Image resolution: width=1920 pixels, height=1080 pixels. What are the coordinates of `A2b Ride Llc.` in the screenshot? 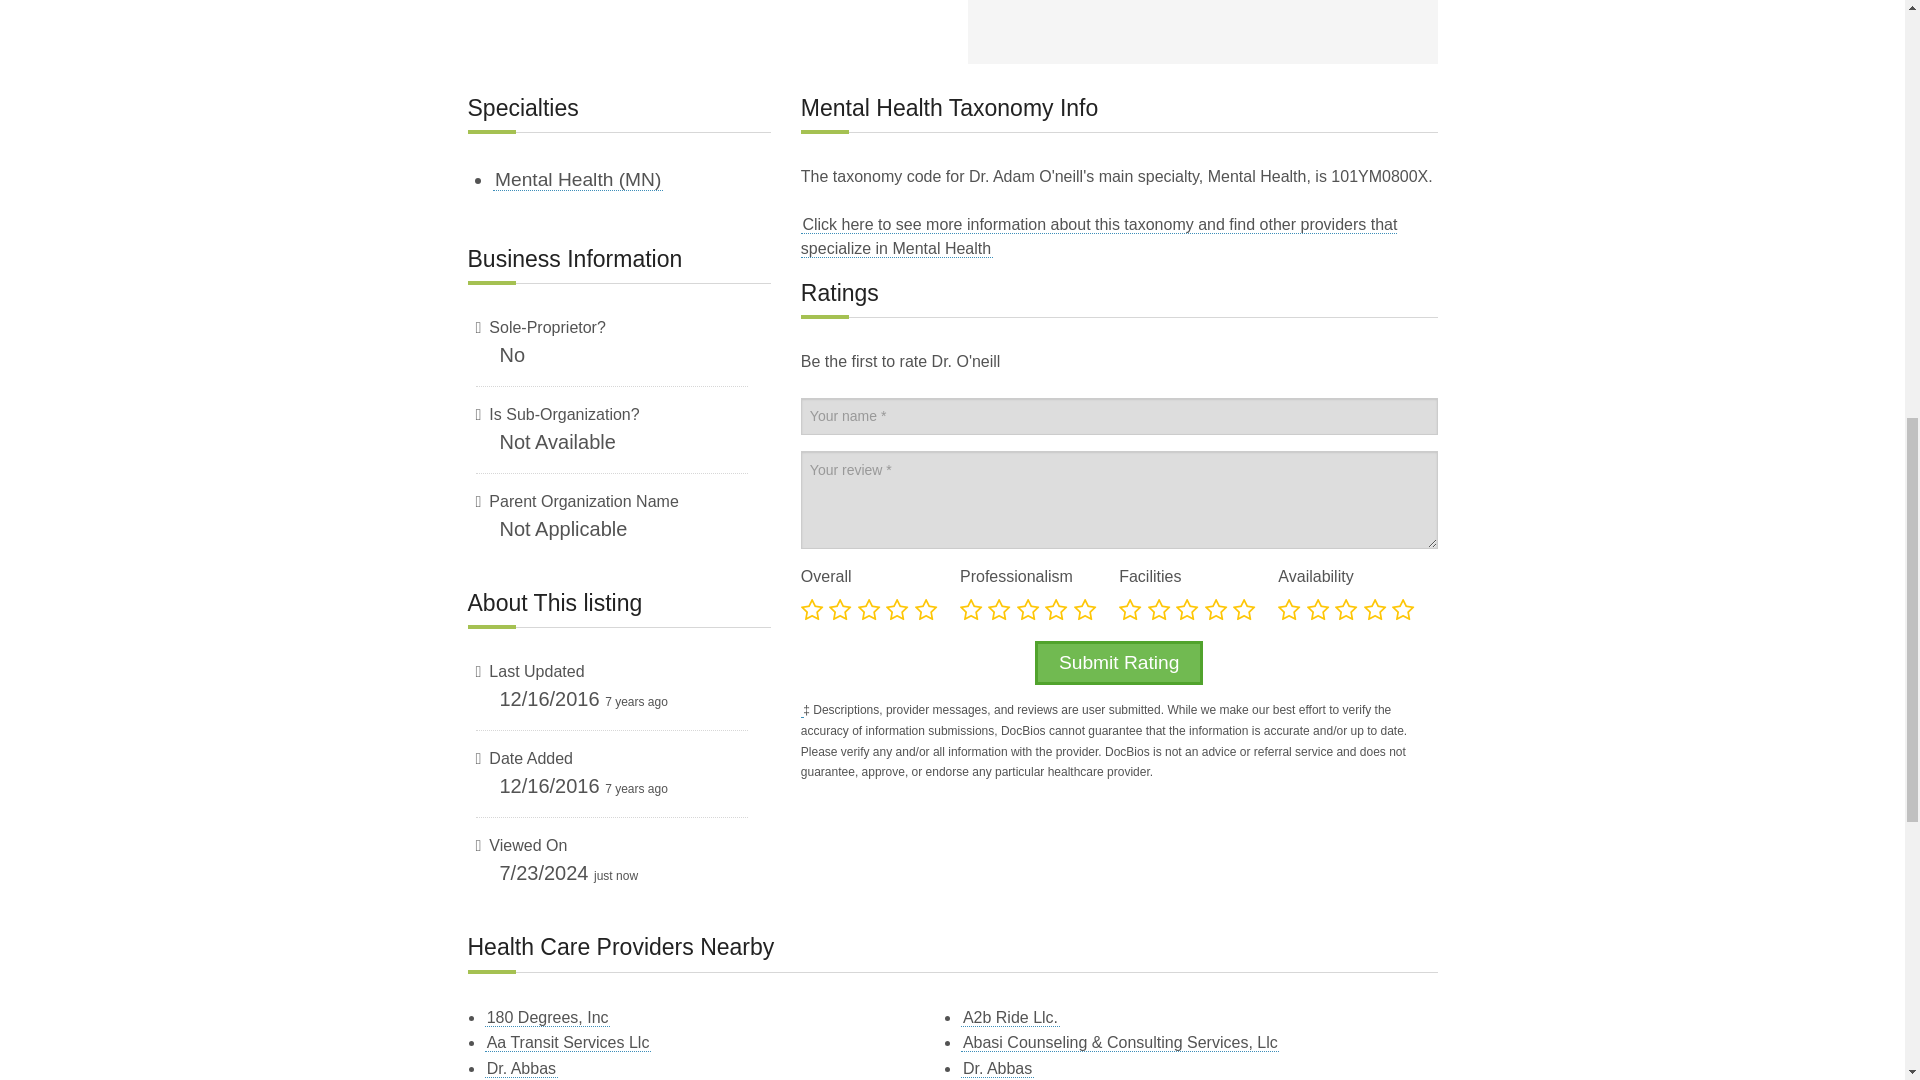 It's located at (1010, 1018).